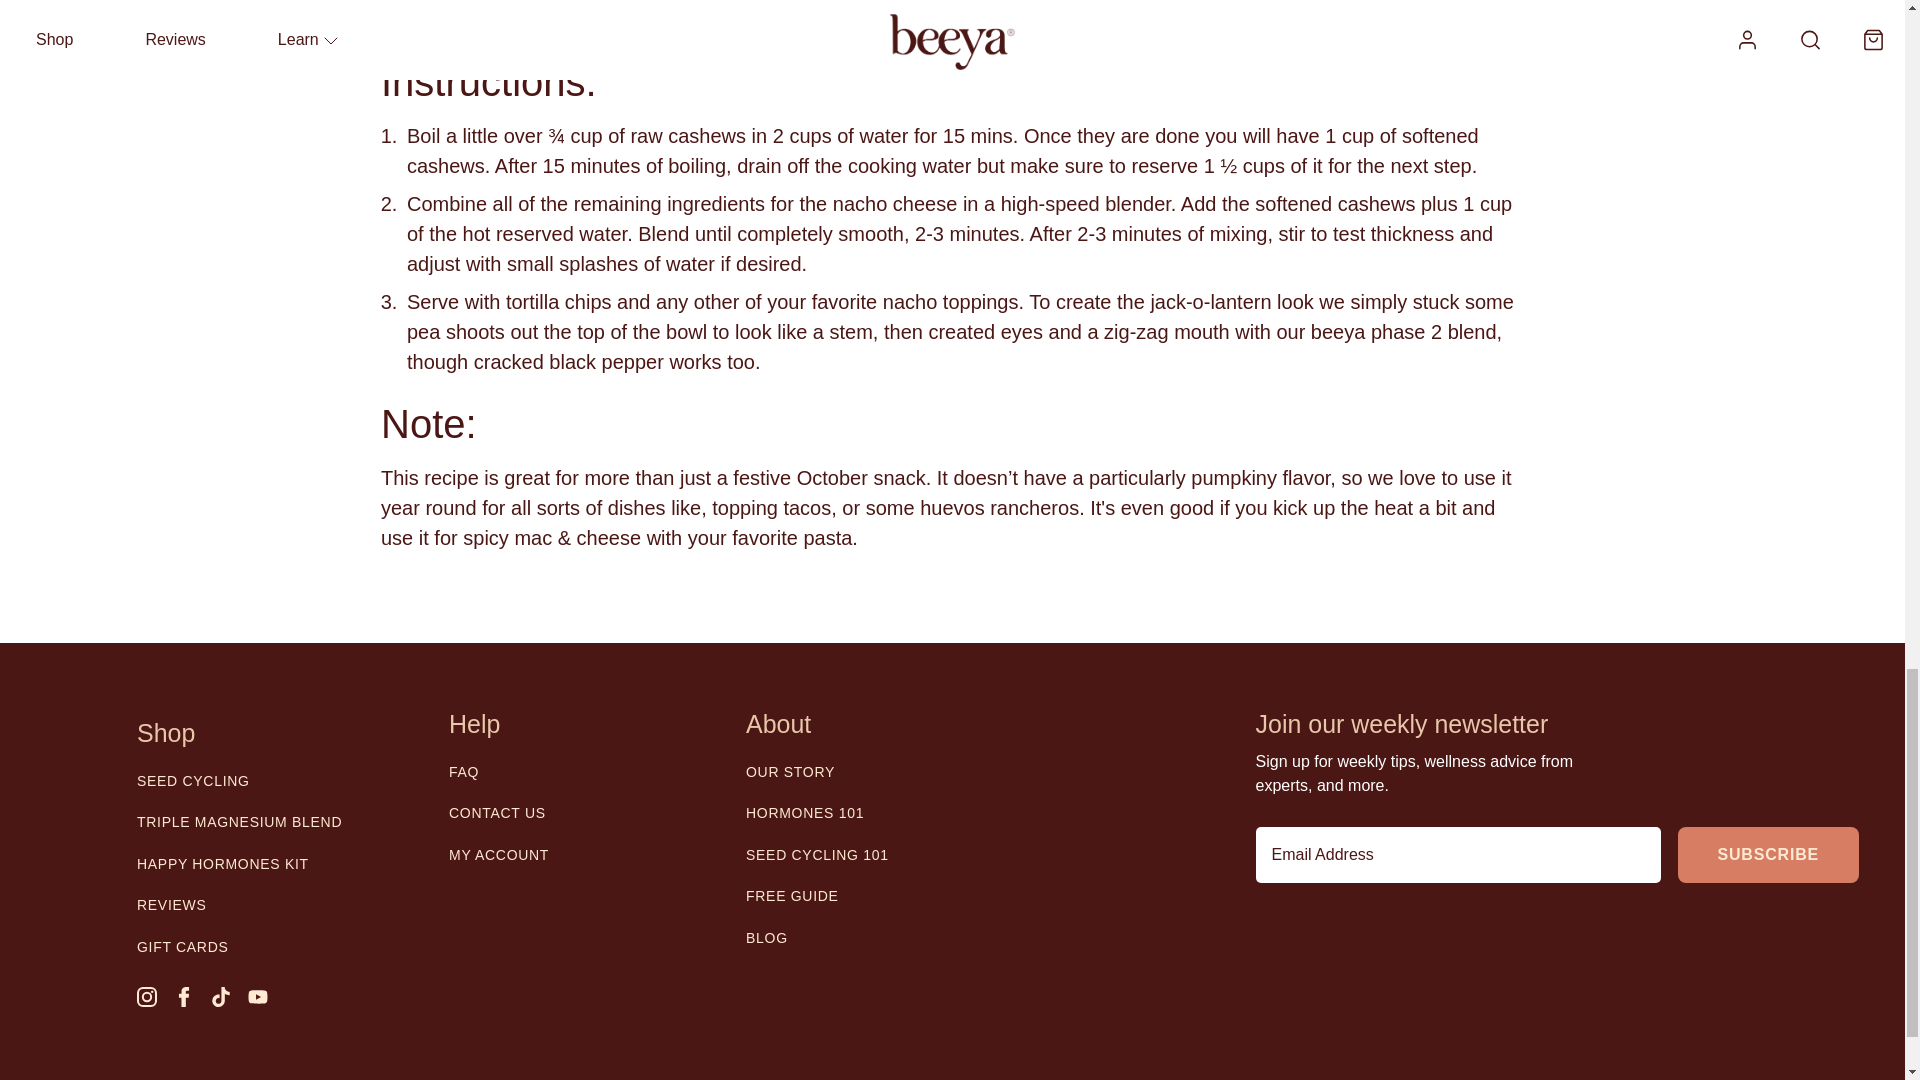  What do you see at coordinates (192, 781) in the screenshot?
I see `SEED CYCLING` at bounding box center [192, 781].